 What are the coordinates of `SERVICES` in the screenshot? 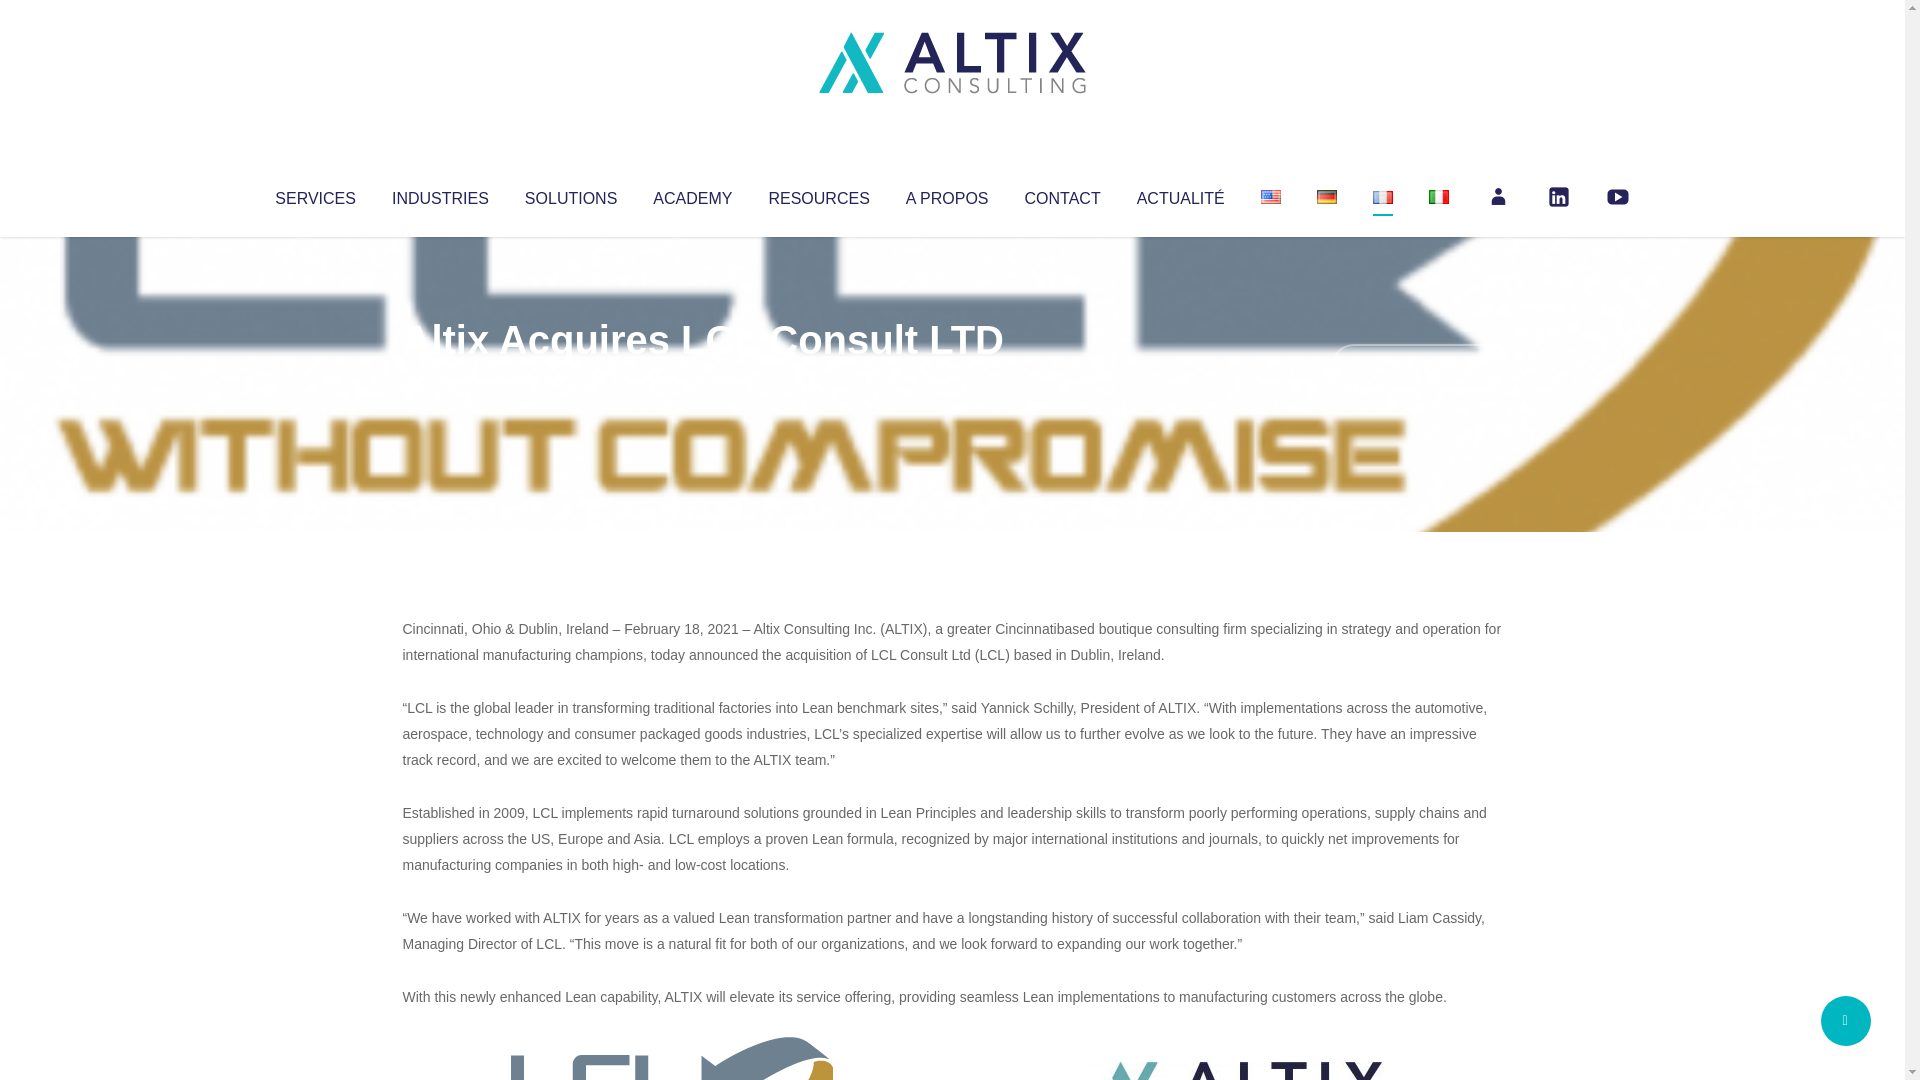 It's located at (314, 194).